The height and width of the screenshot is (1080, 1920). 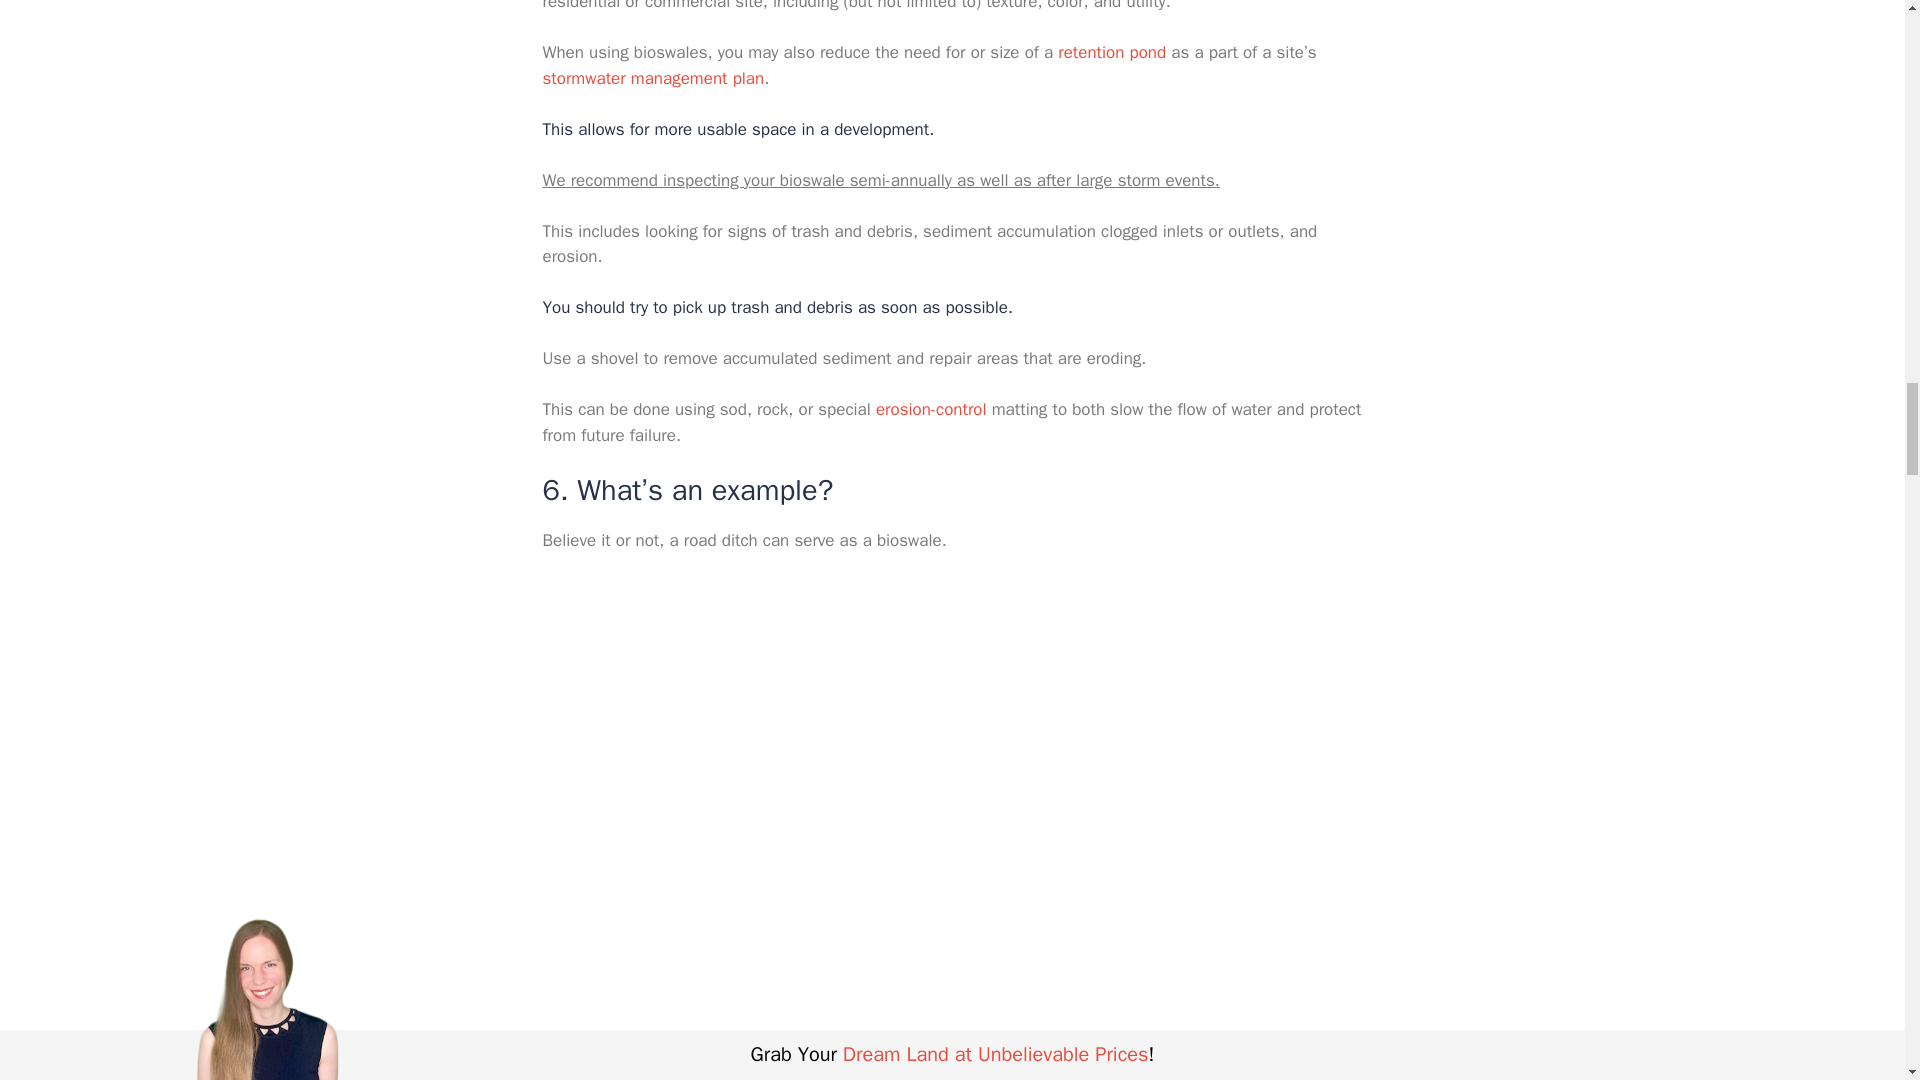 I want to click on retention pond, so click(x=1111, y=52).